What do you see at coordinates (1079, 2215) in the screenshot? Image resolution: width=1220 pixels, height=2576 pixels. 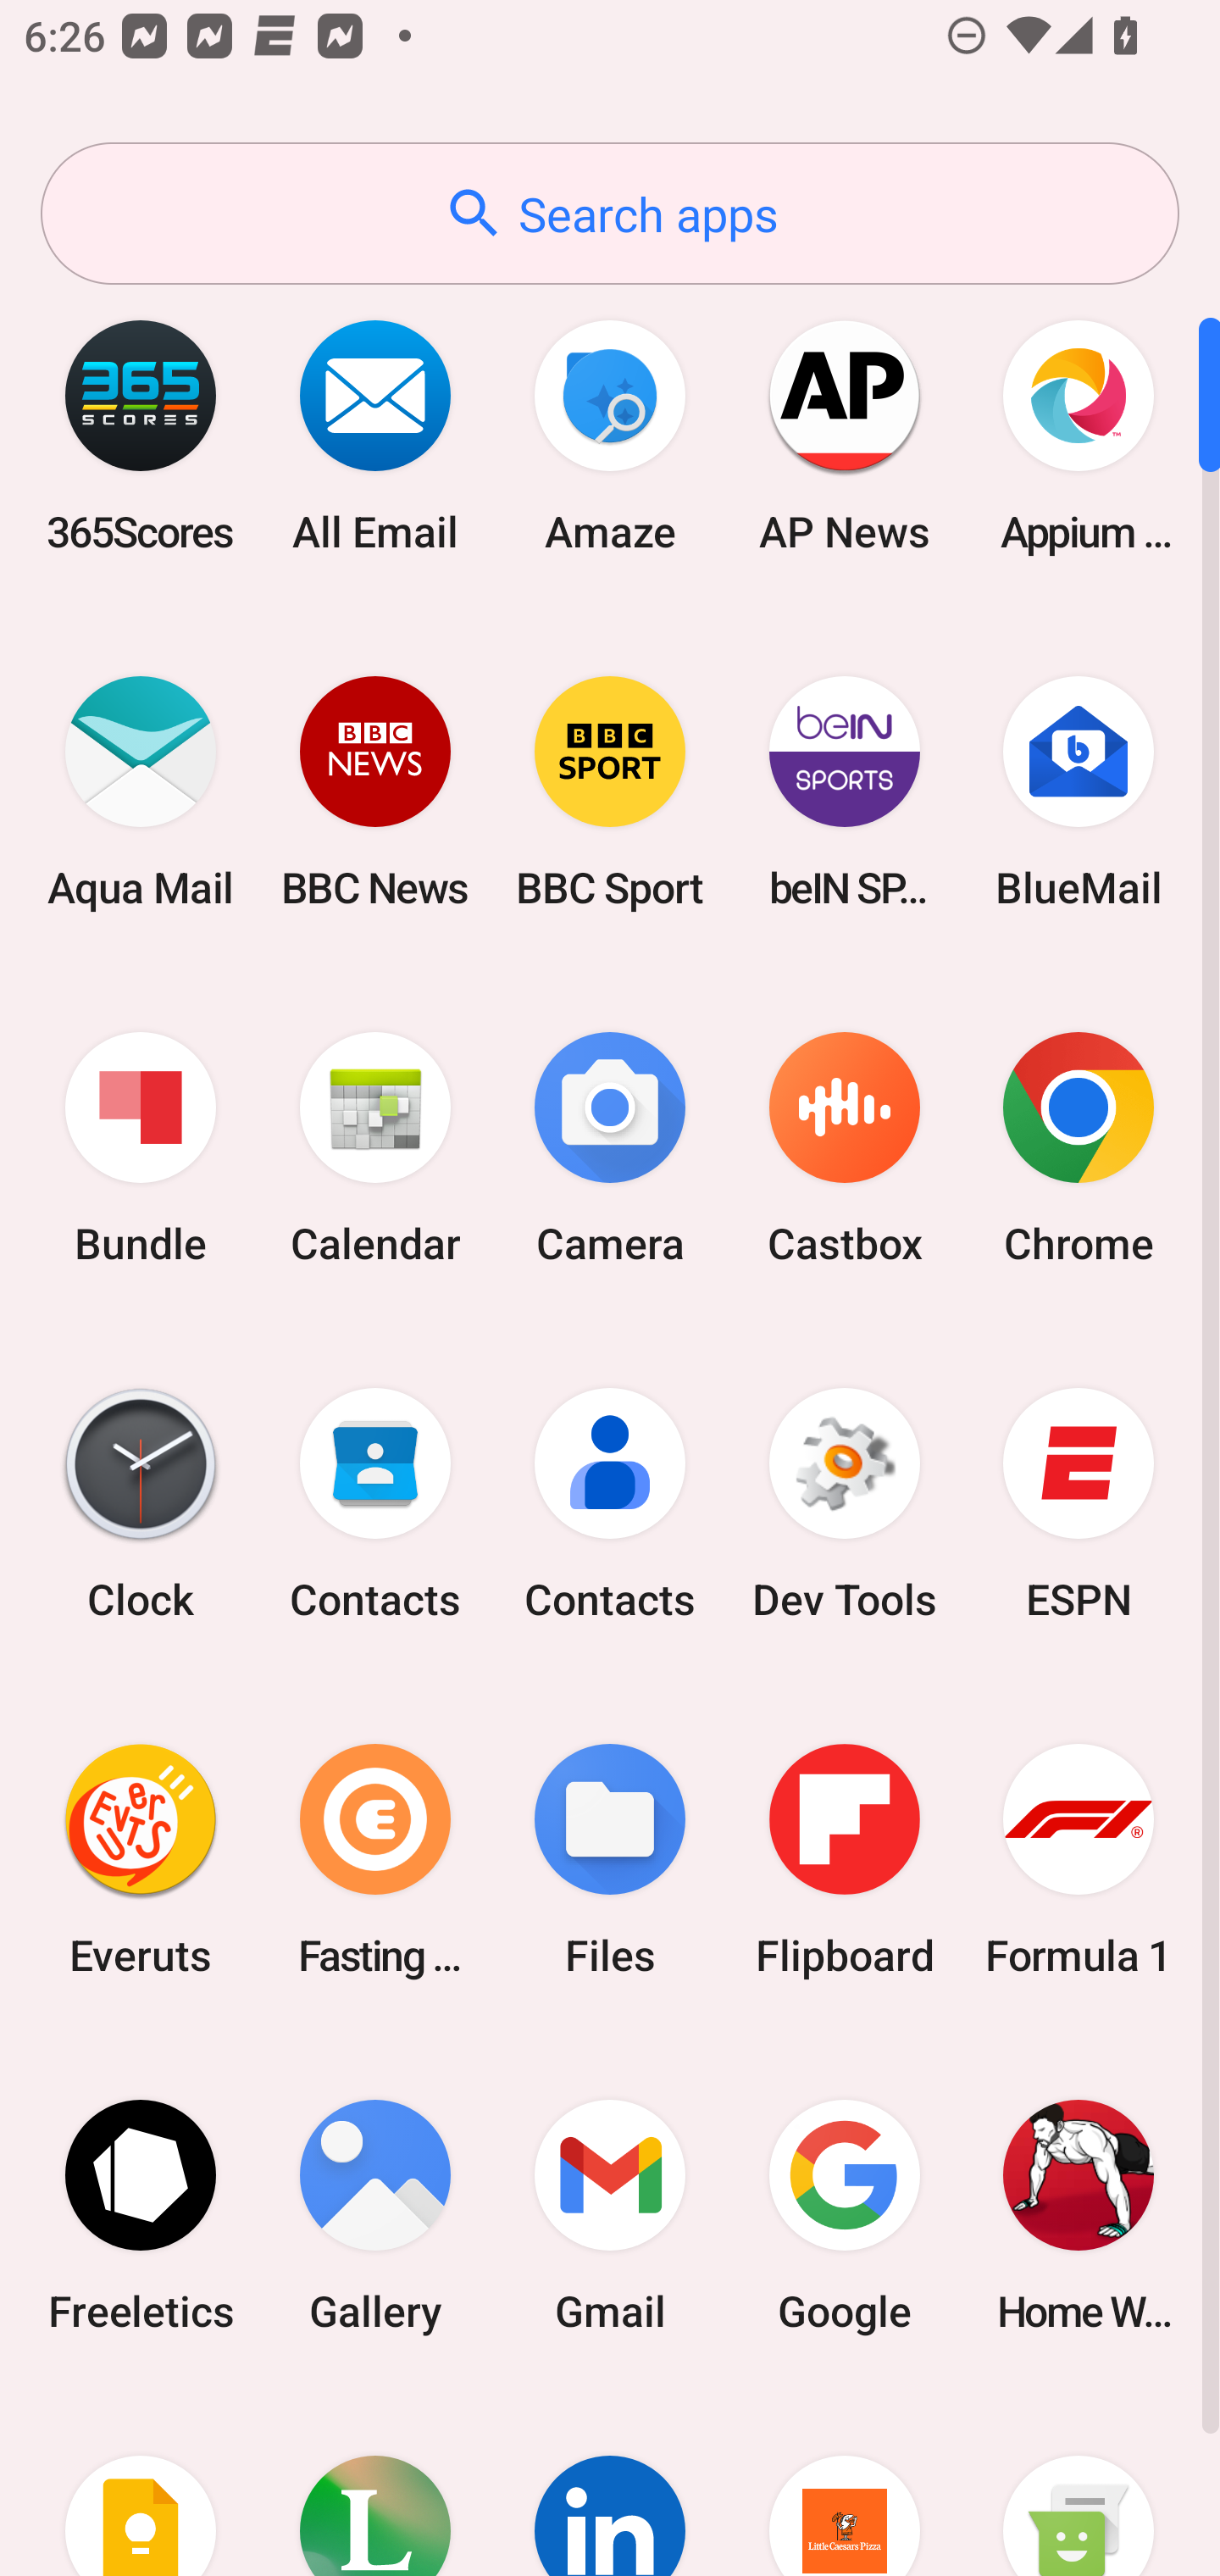 I see `Home Workout` at bounding box center [1079, 2215].